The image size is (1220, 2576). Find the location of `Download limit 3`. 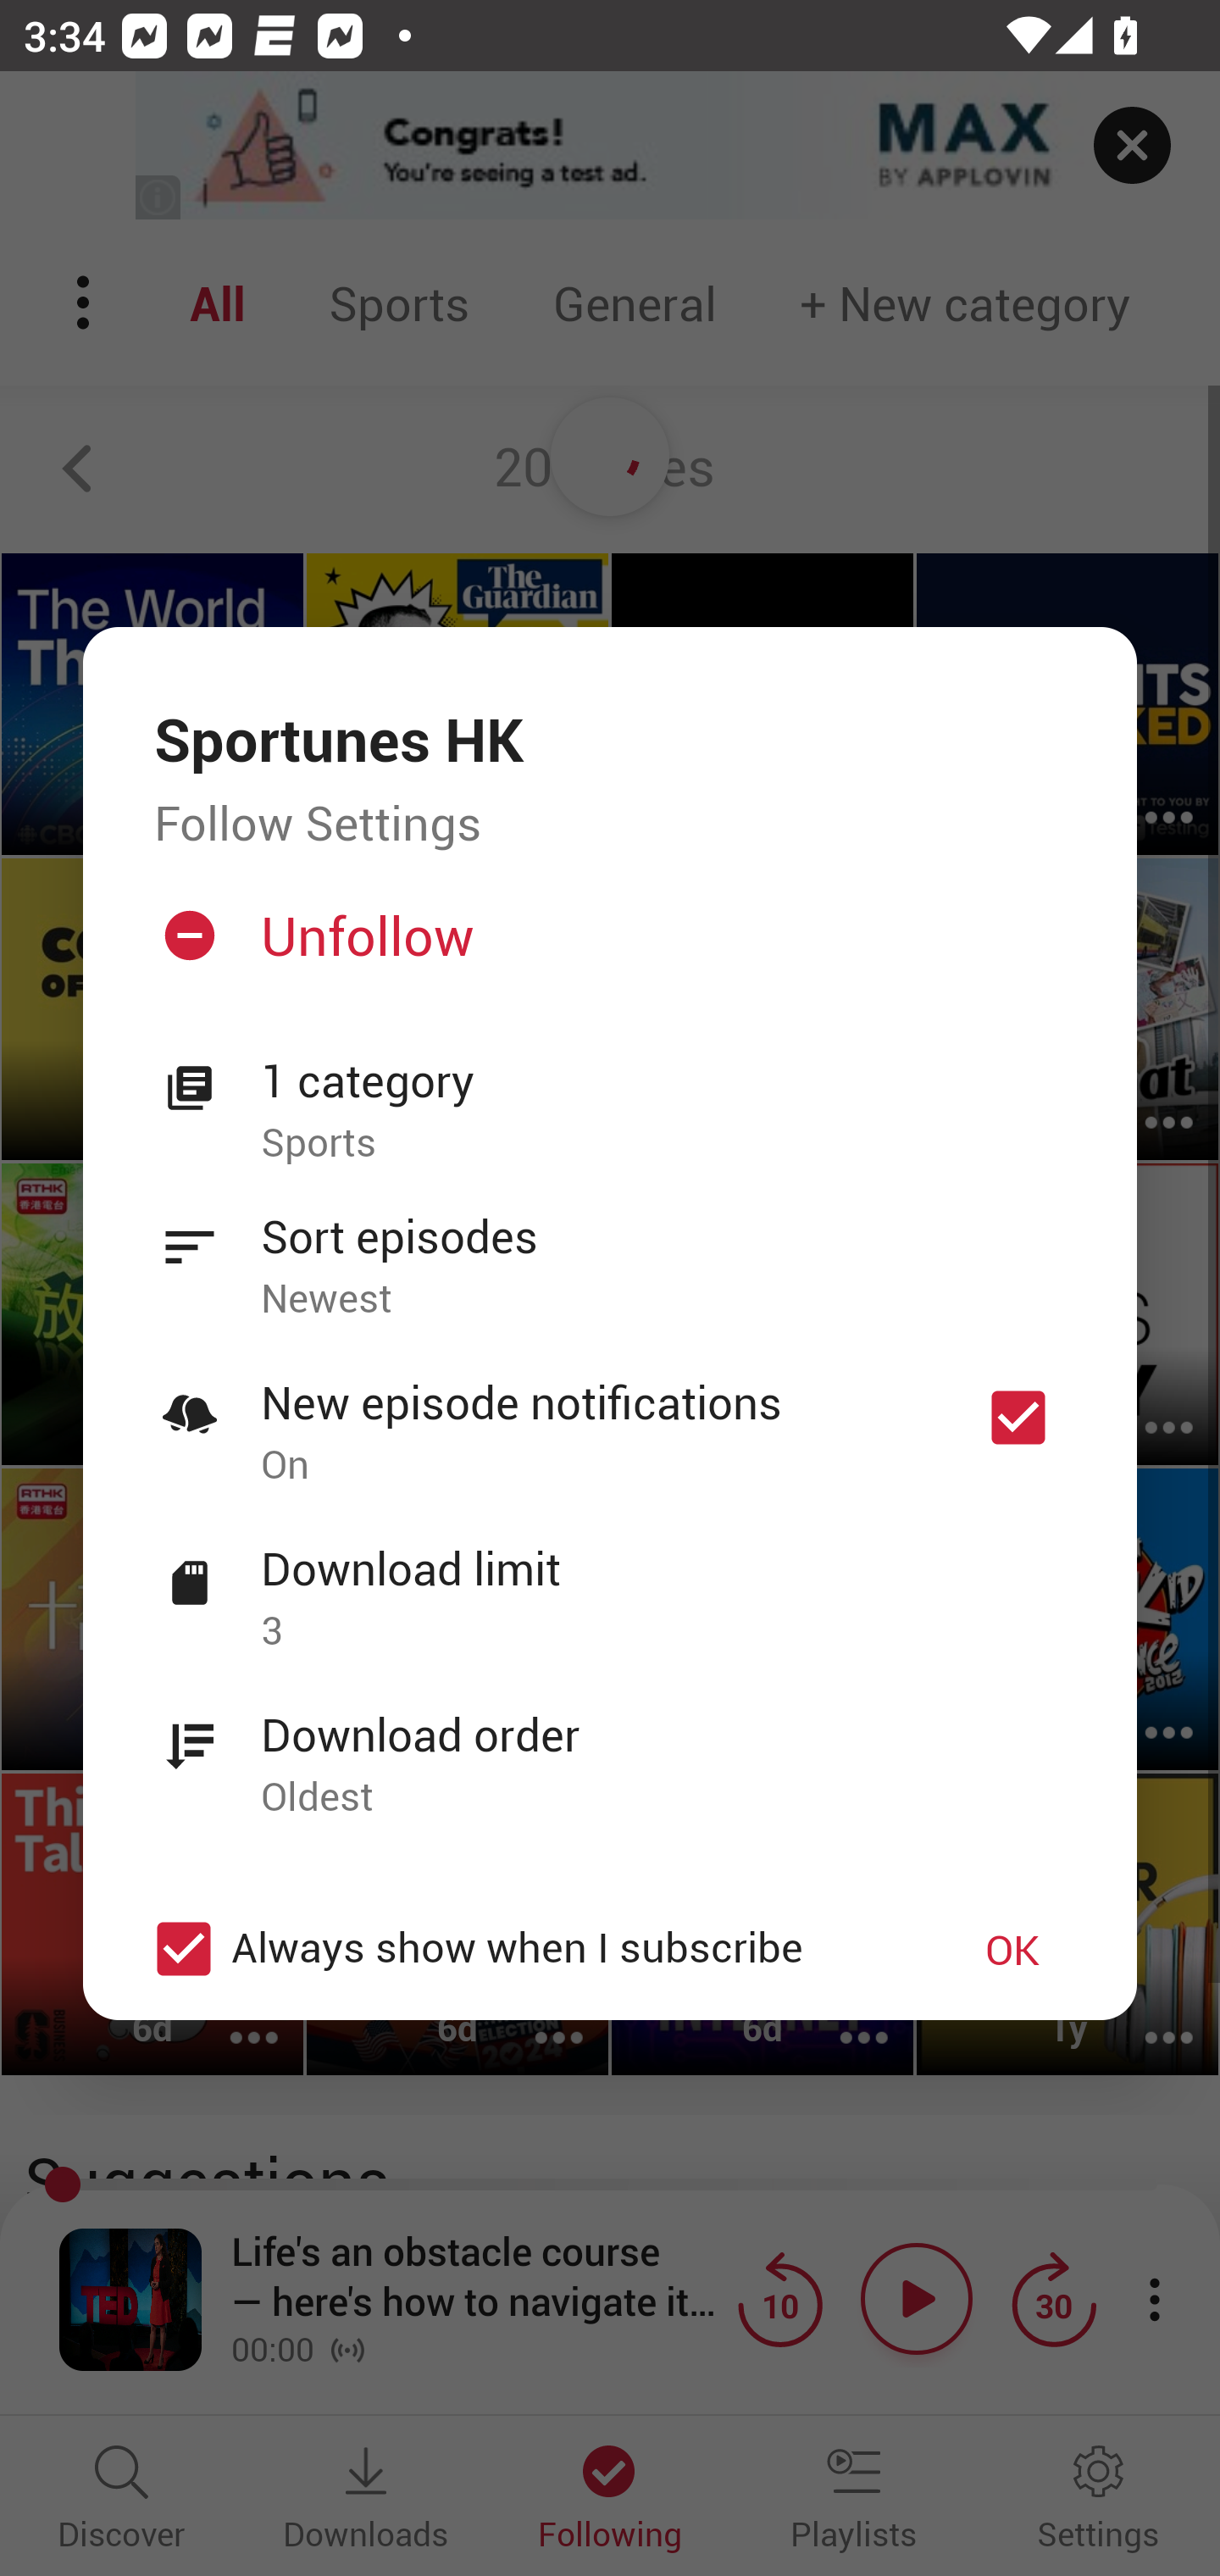

Download limit 3 is located at coordinates (610, 1581).